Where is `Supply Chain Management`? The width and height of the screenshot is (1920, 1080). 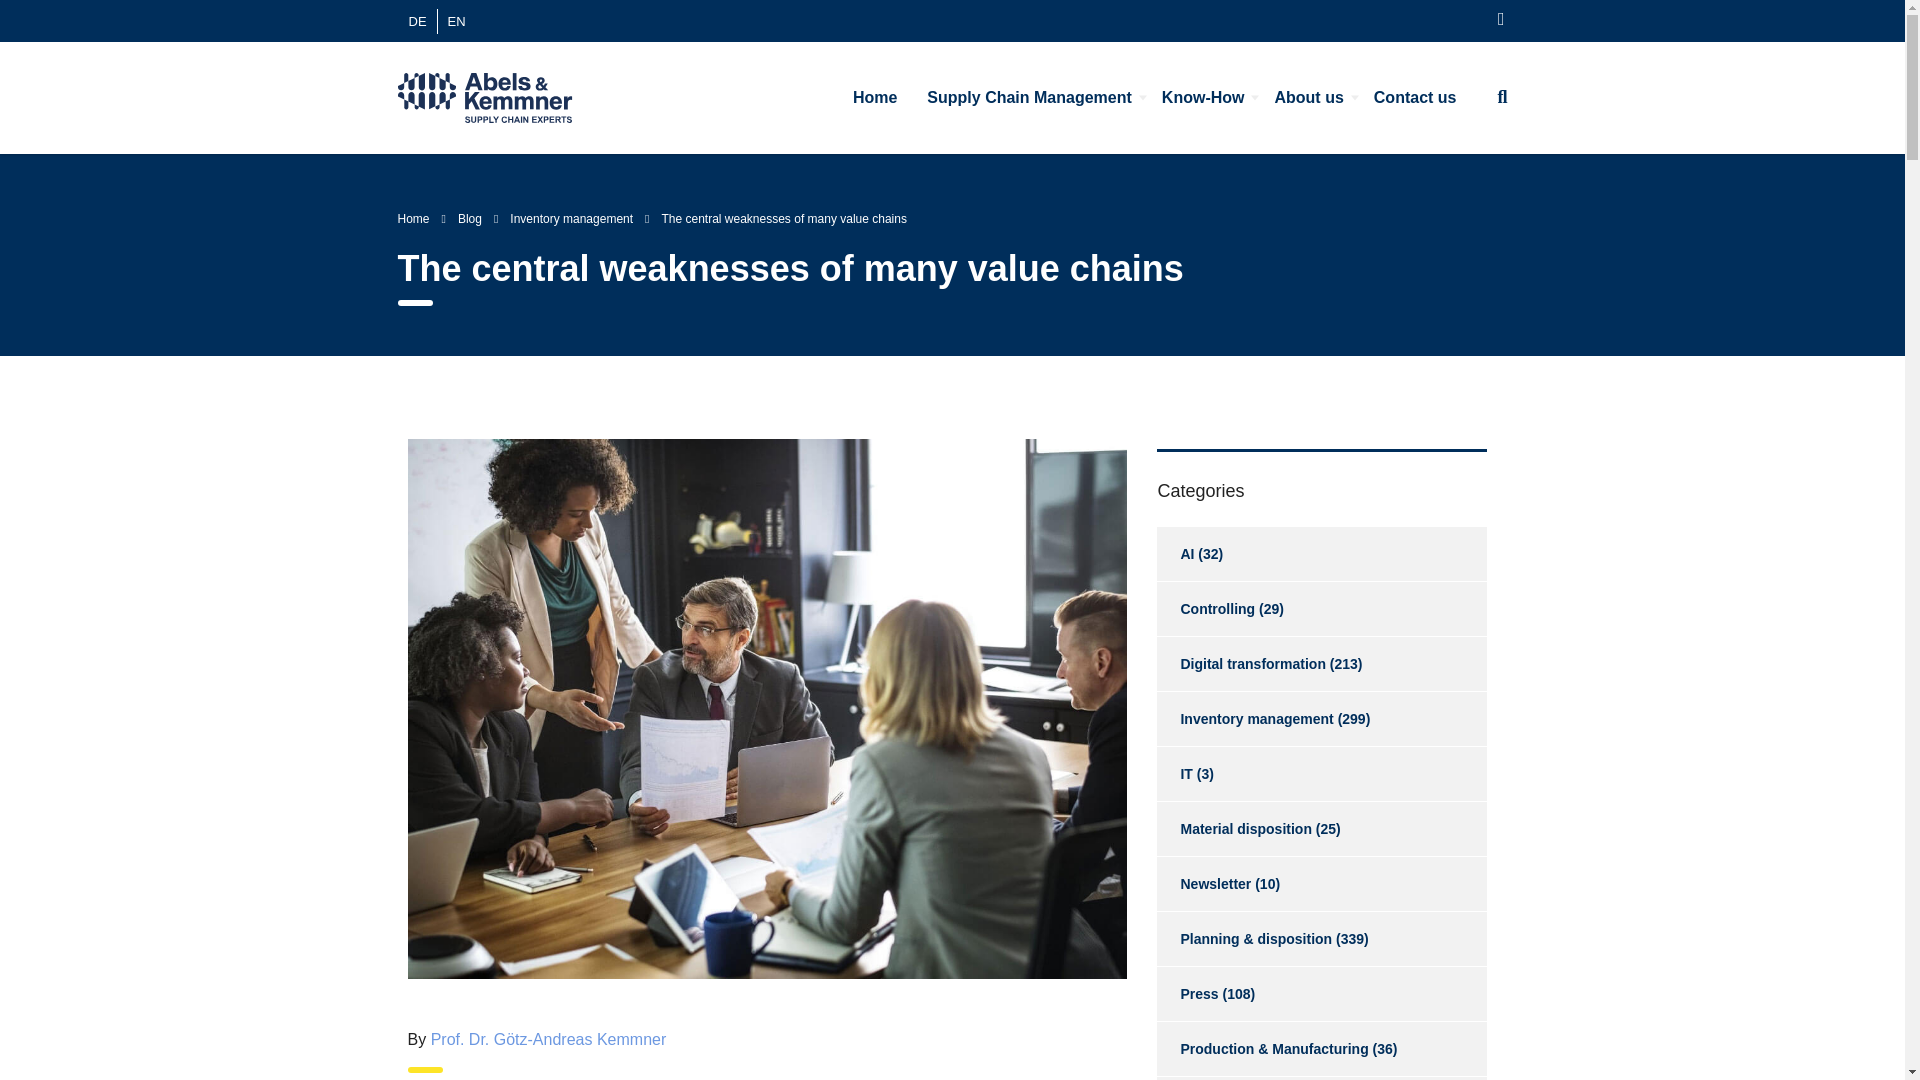 Supply Chain Management is located at coordinates (1029, 98).